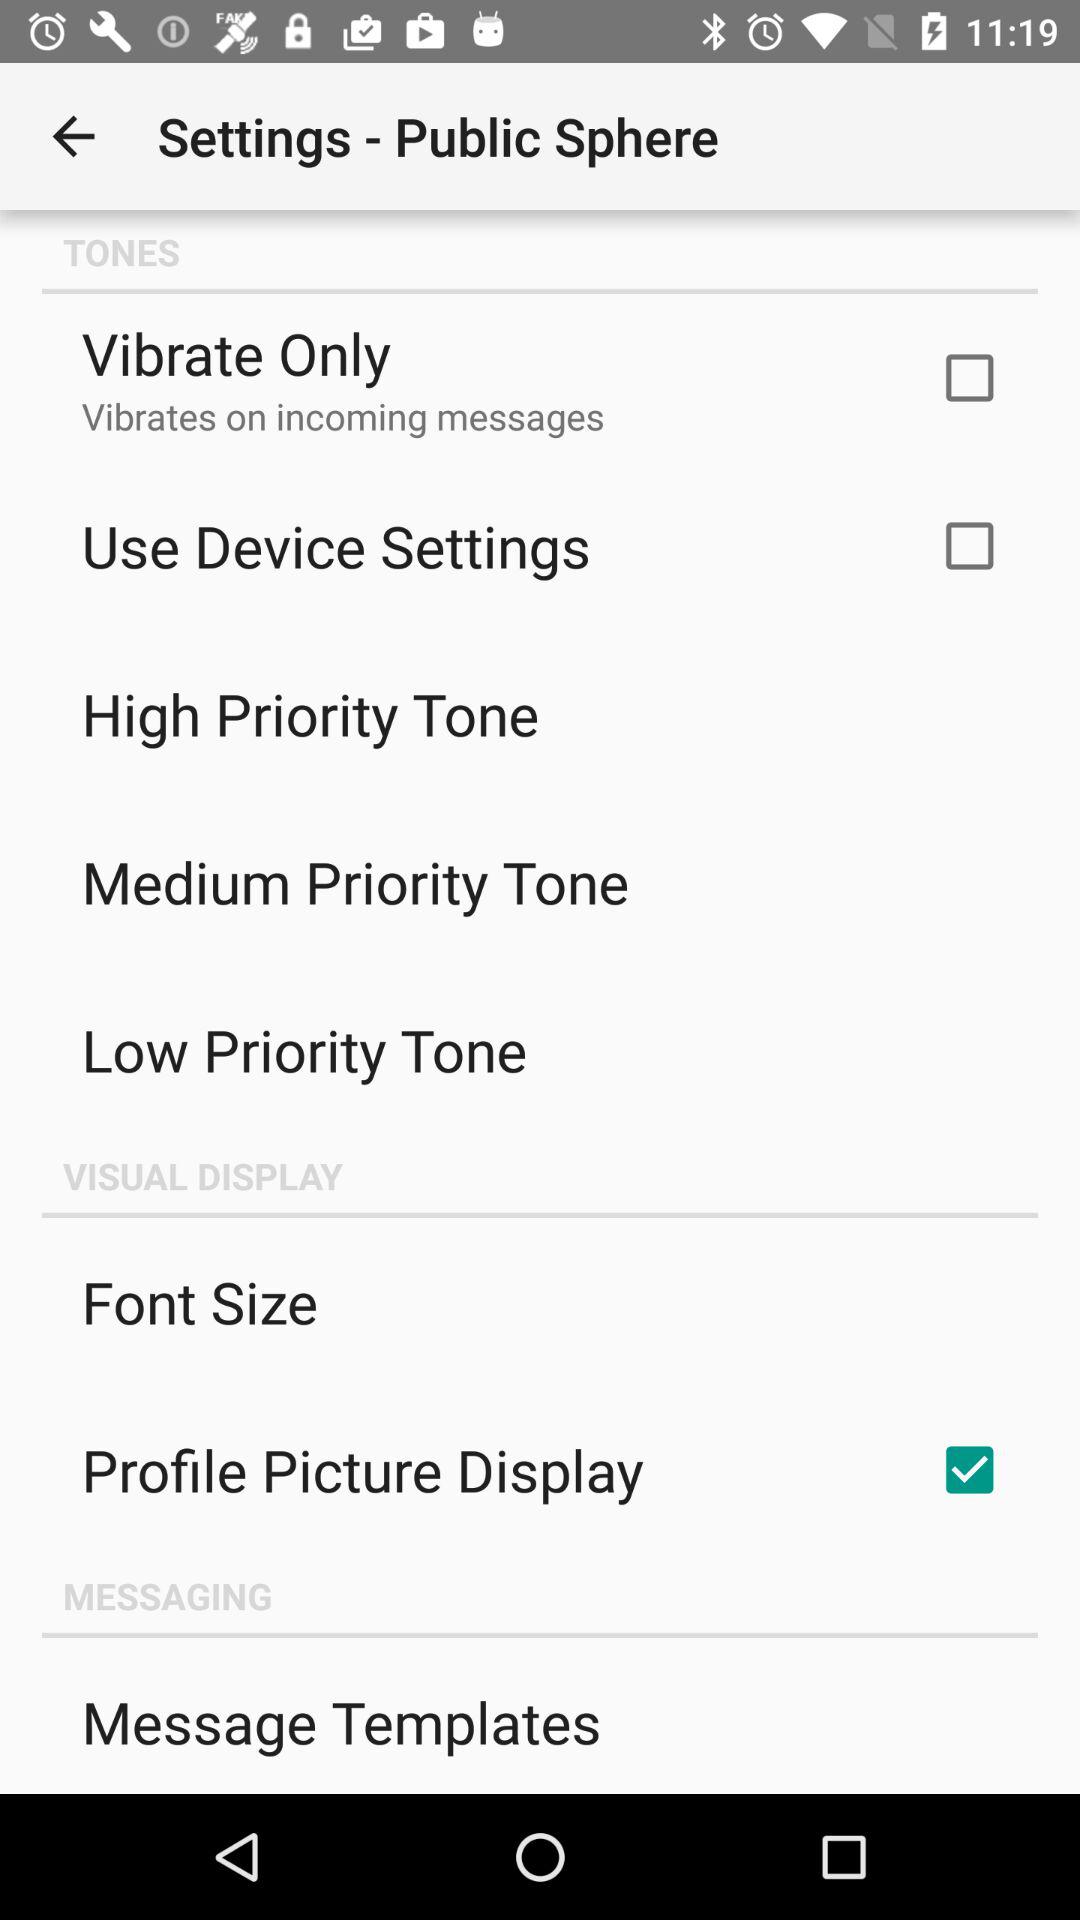  Describe the element at coordinates (540, 1595) in the screenshot. I see `jump to the messaging item` at that location.